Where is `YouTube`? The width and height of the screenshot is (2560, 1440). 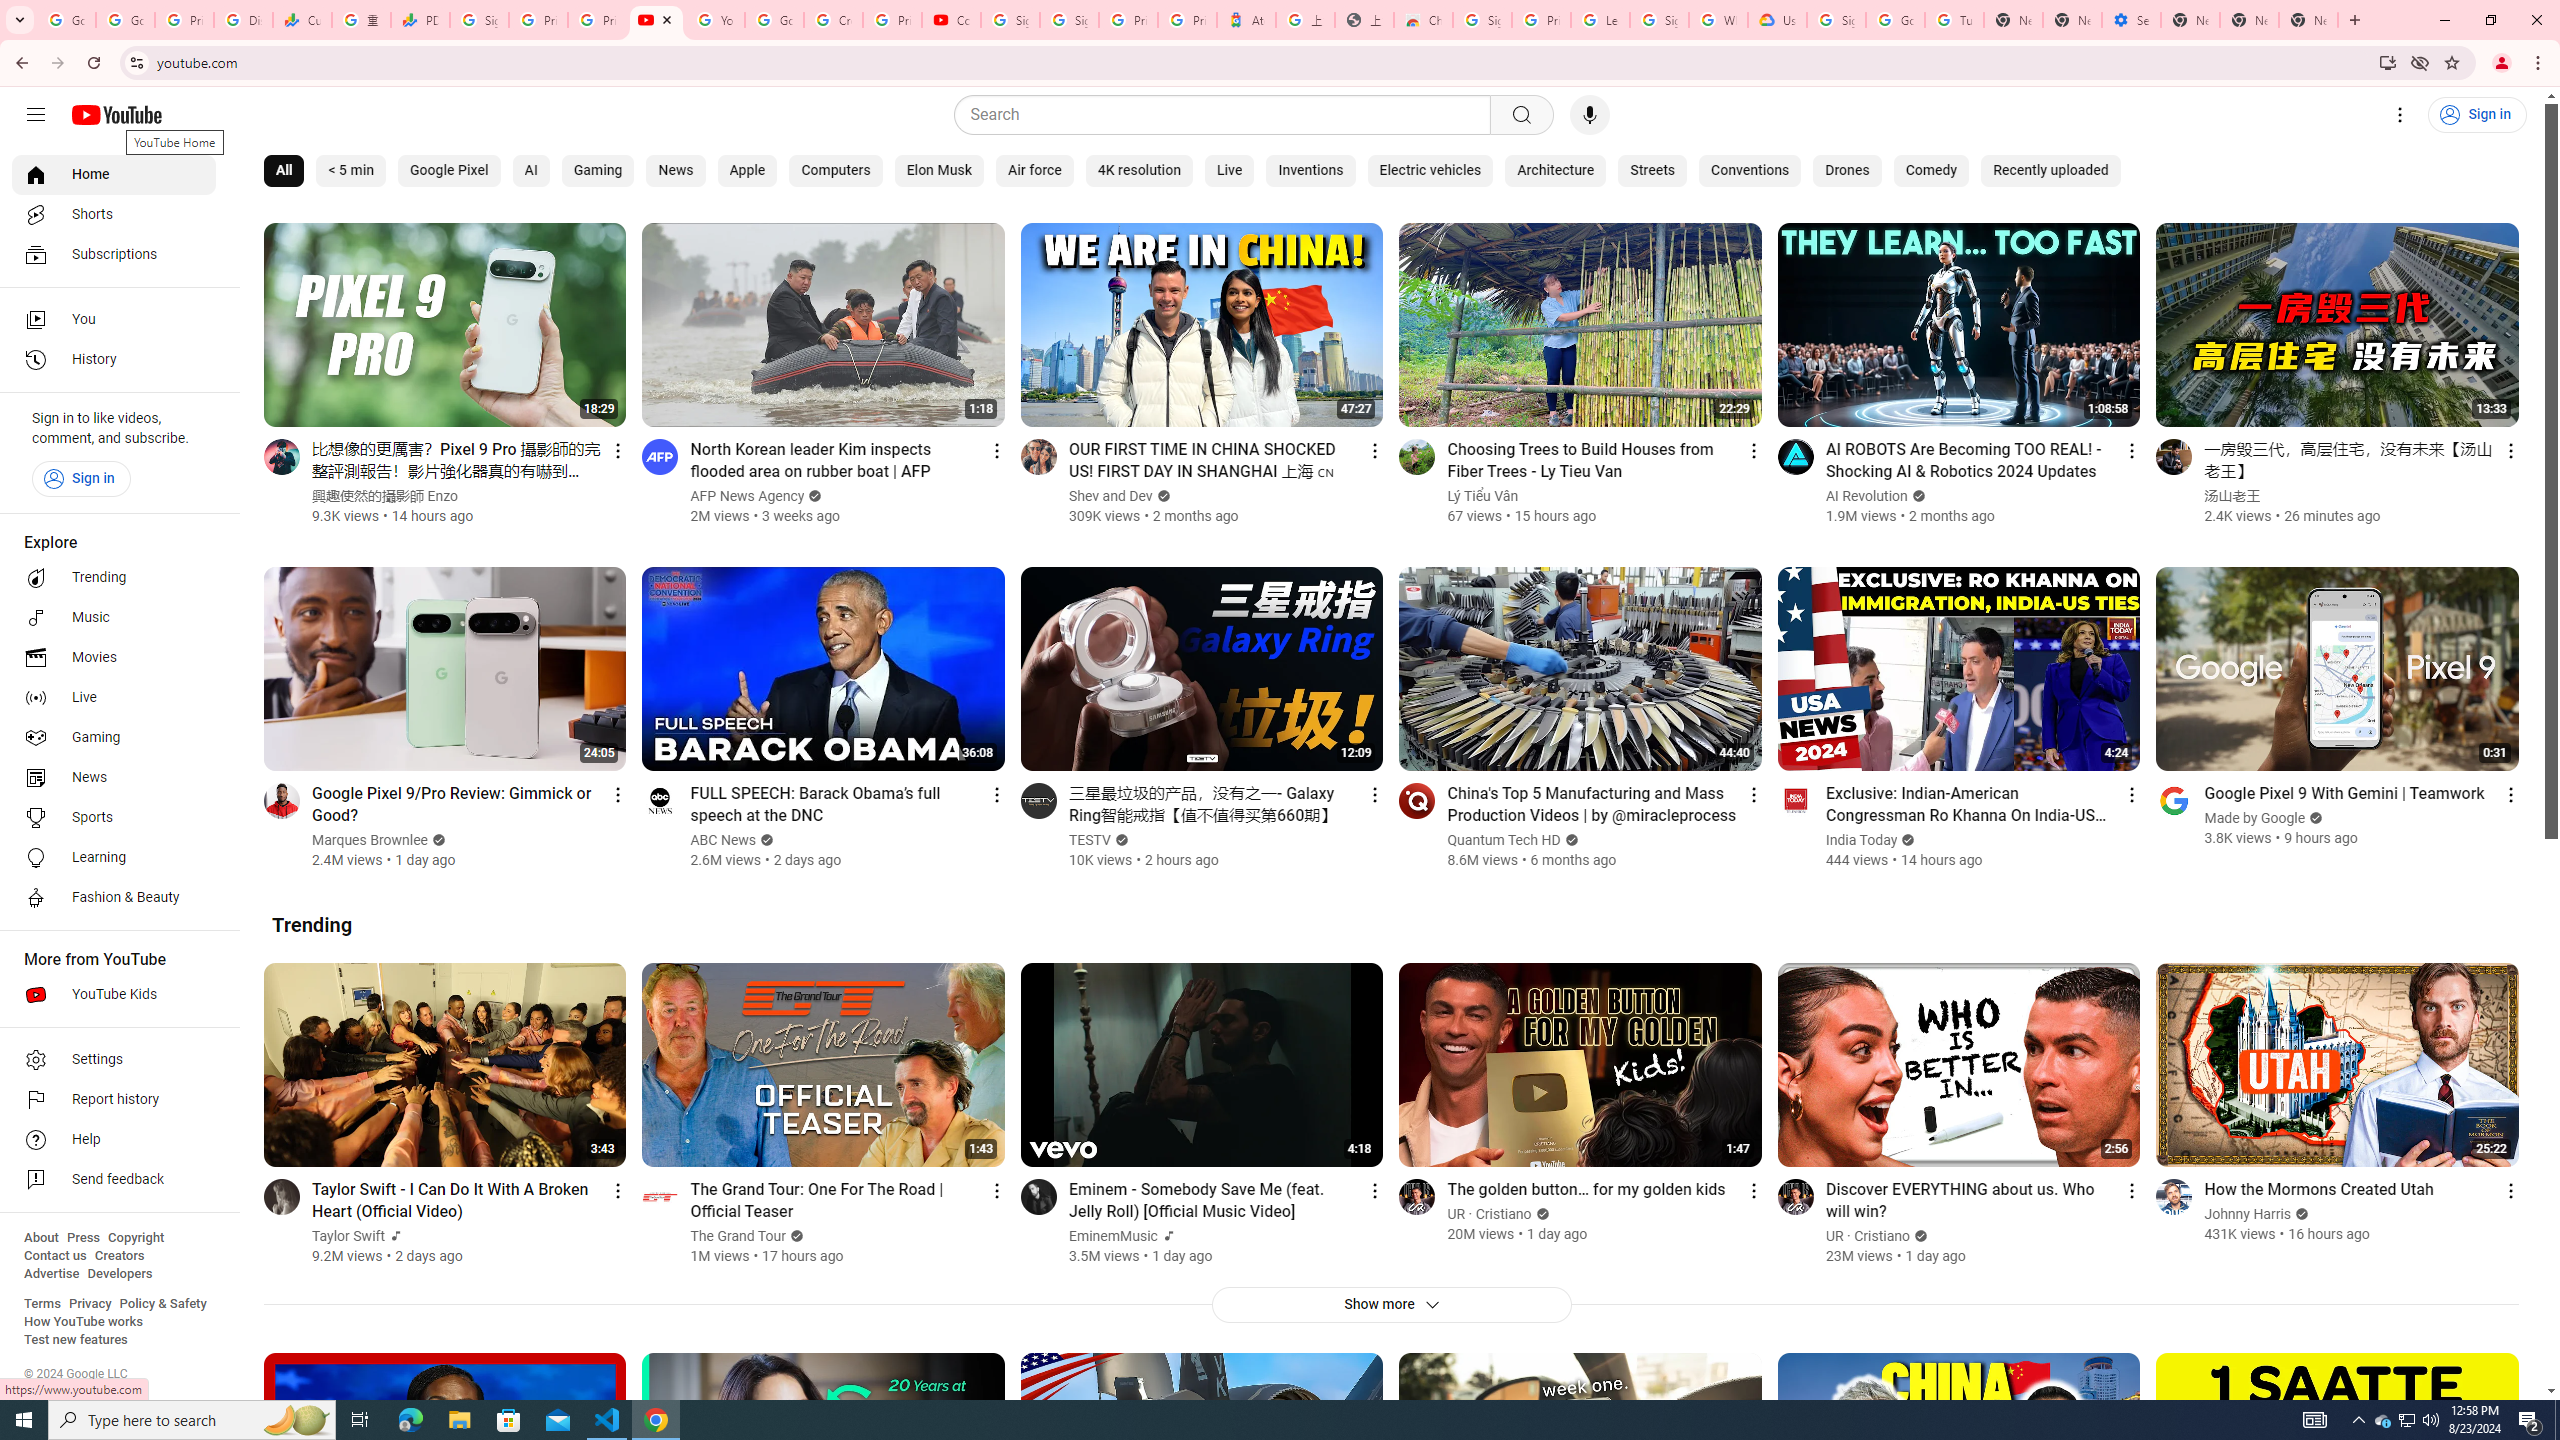
YouTube is located at coordinates (654, 20).